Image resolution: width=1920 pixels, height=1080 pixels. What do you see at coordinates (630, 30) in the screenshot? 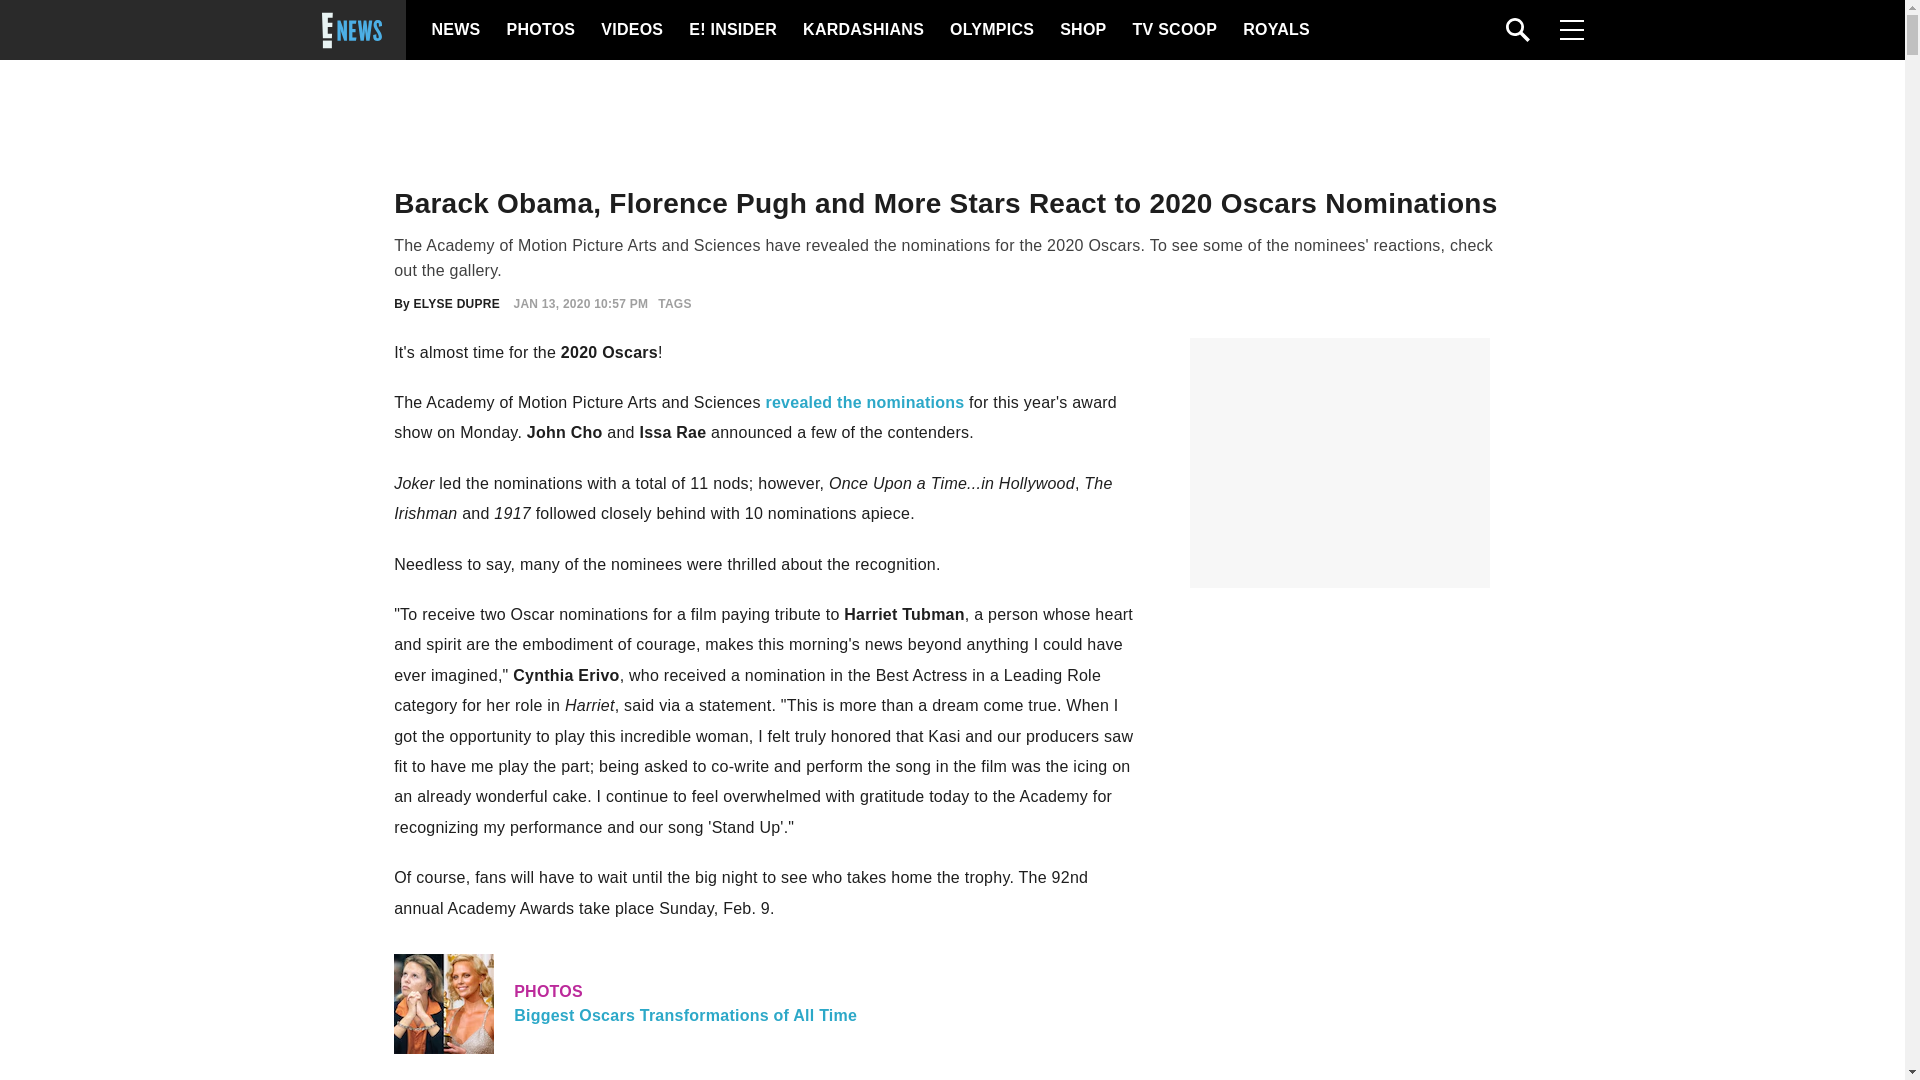
I see `VIDEOS` at bounding box center [630, 30].